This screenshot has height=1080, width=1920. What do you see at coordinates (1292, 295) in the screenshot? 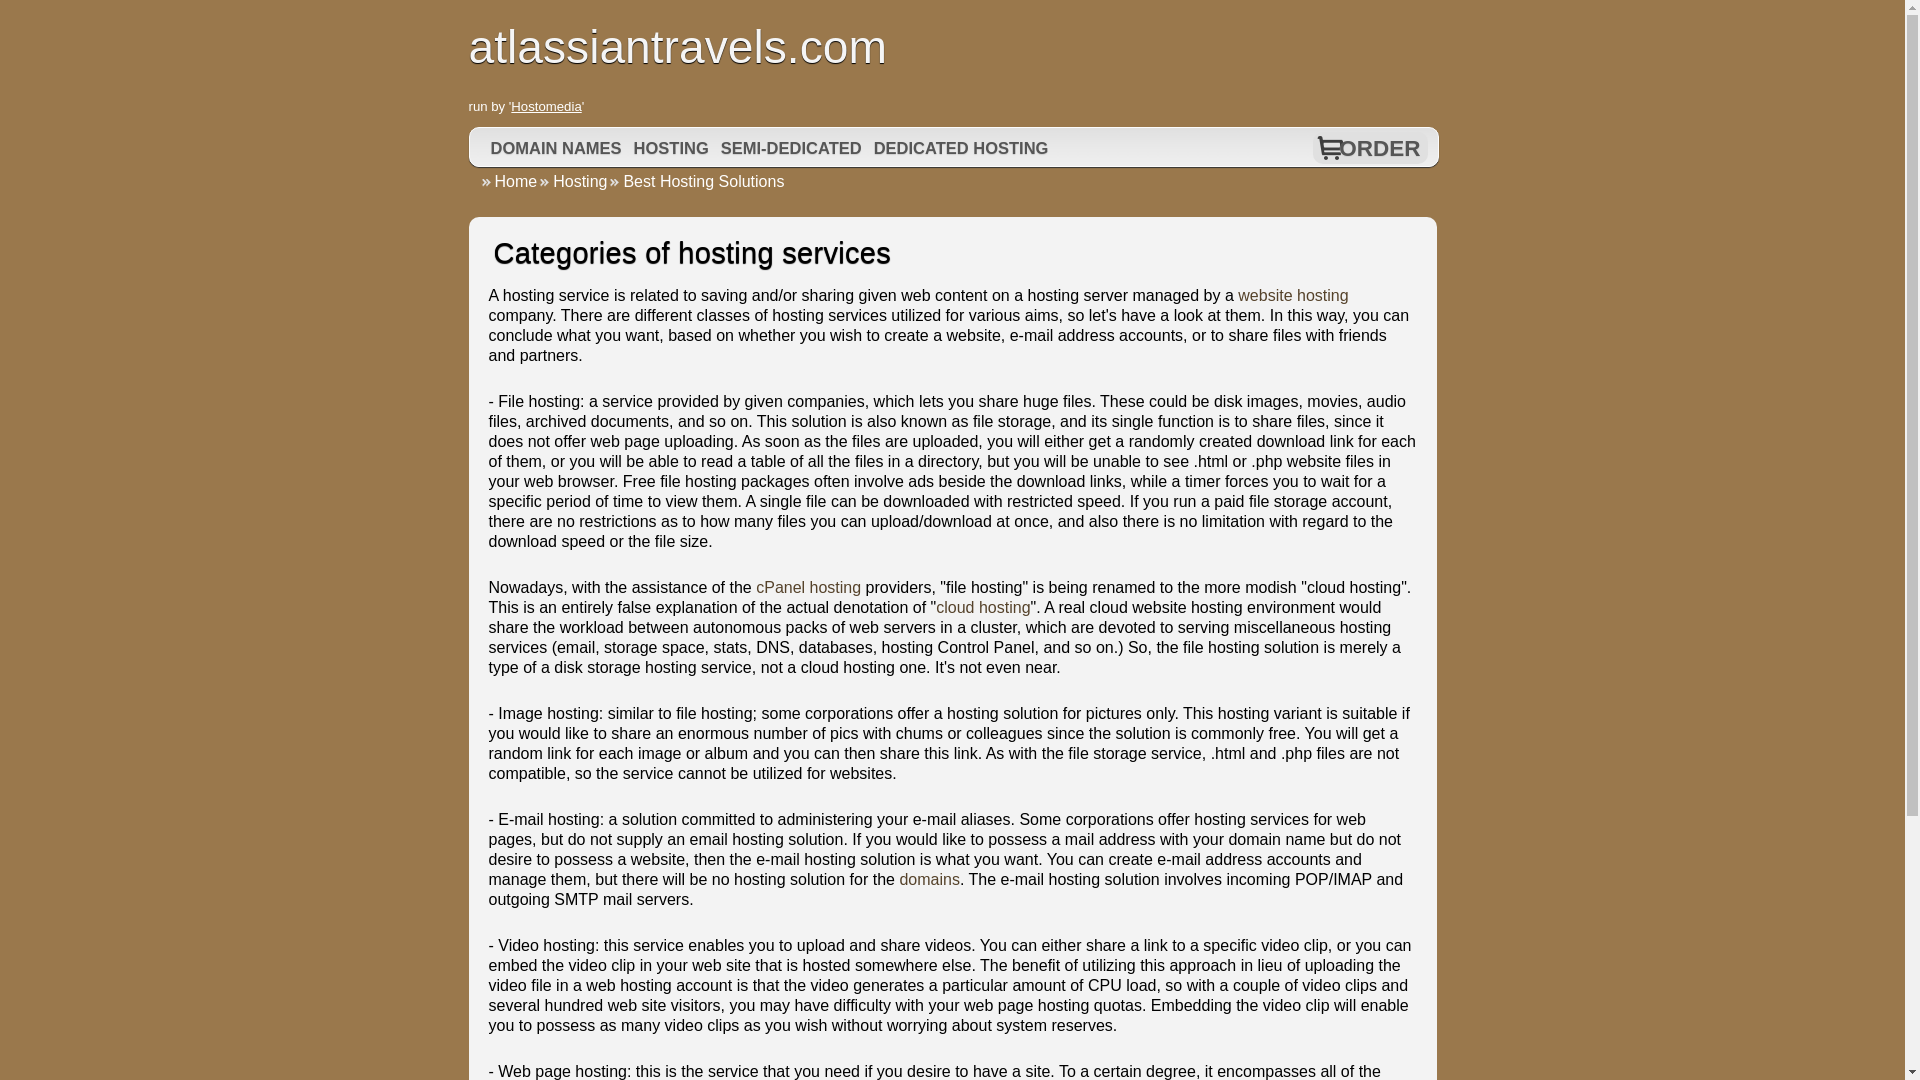
I see `website hosting` at bounding box center [1292, 295].